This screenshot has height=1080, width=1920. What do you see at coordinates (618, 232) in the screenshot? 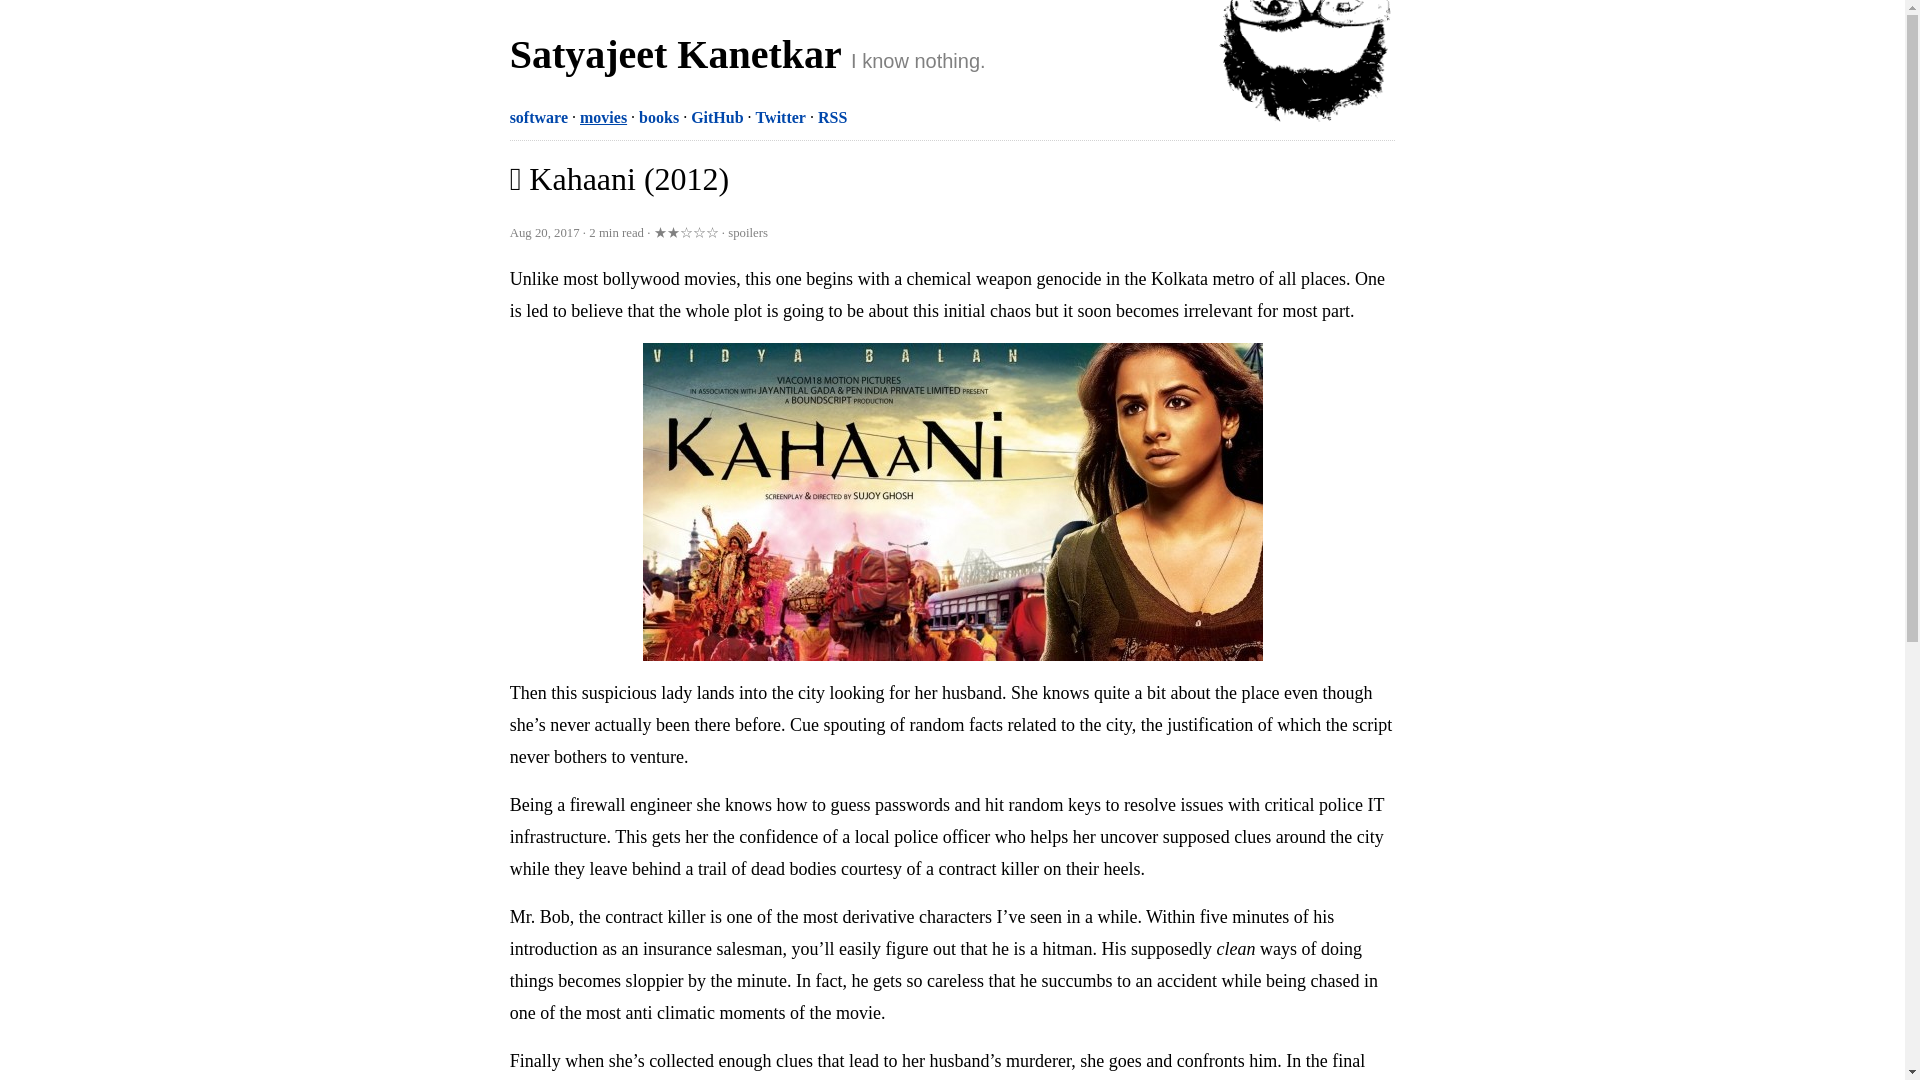
I see `393 words at 265 WPM` at bounding box center [618, 232].